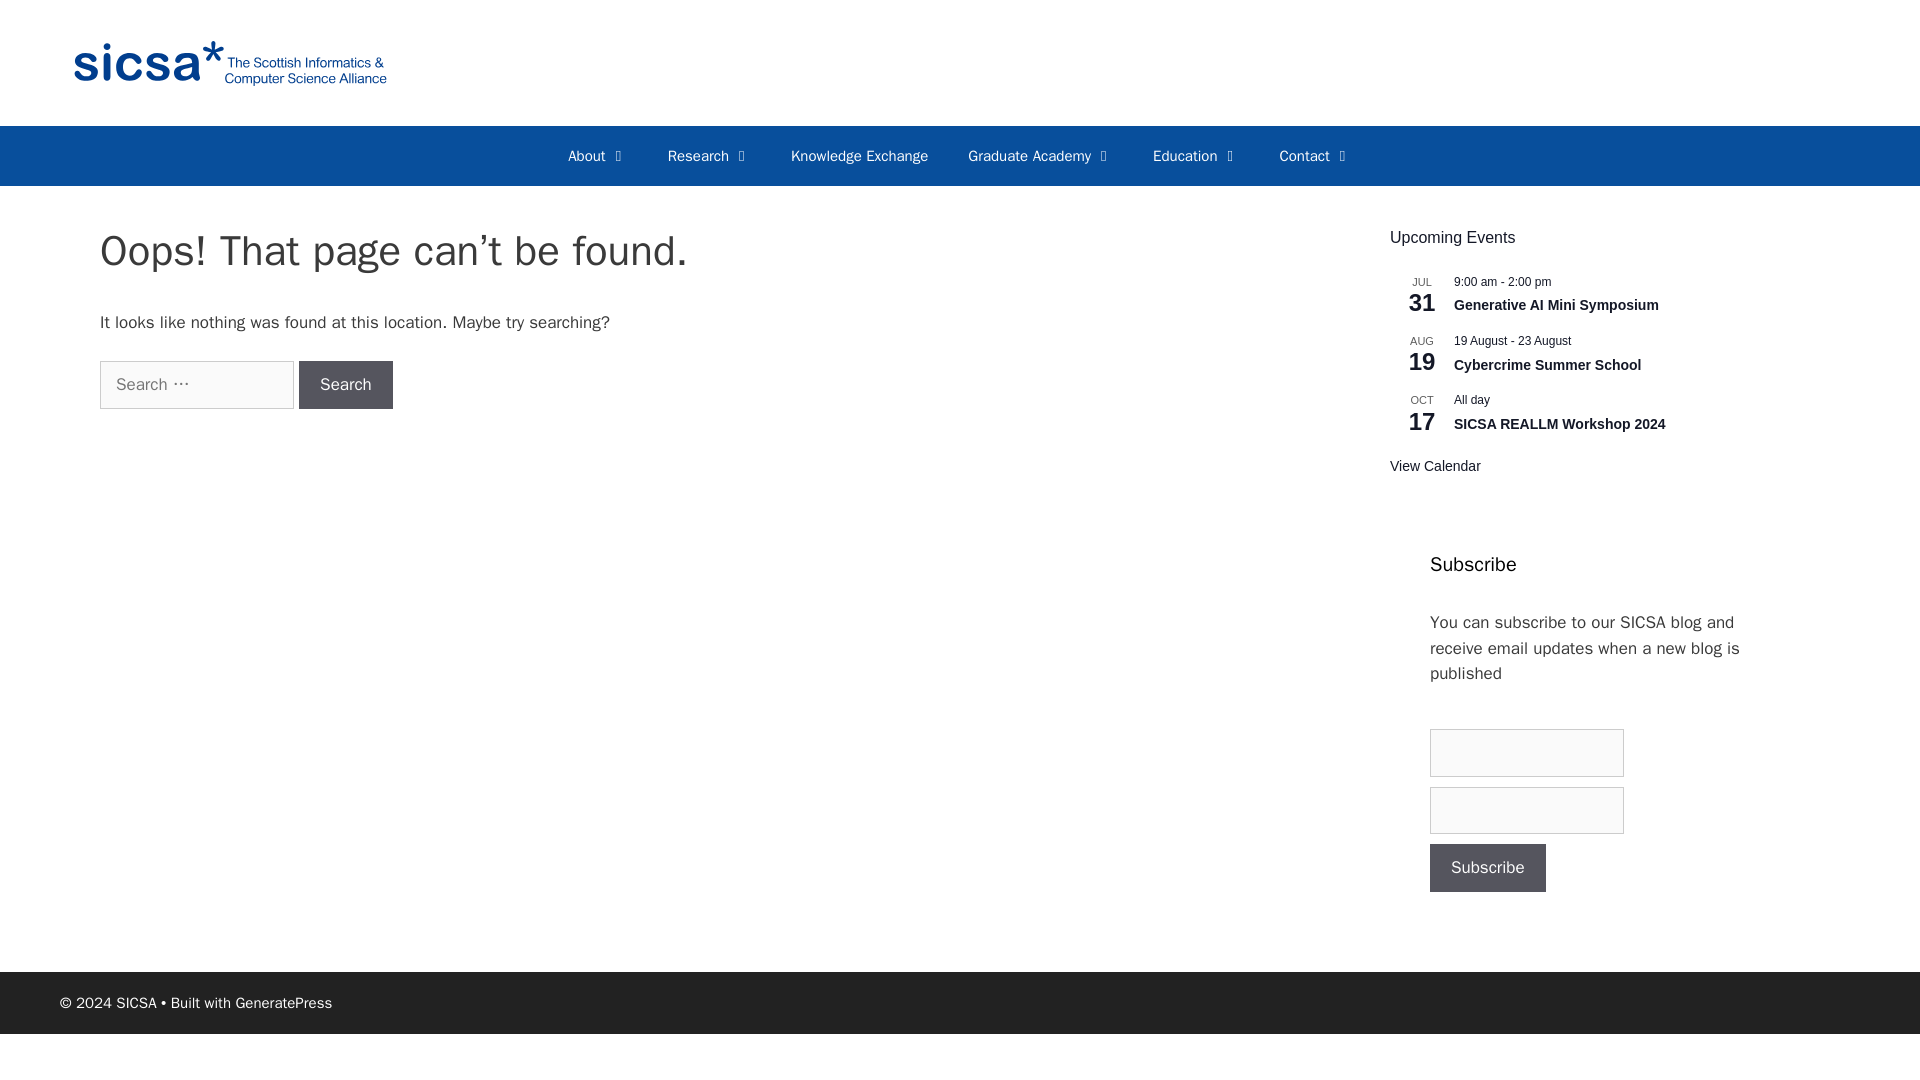 This screenshot has width=1920, height=1080. Describe the element at coordinates (1314, 156) in the screenshot. I see `Contact` at that location.